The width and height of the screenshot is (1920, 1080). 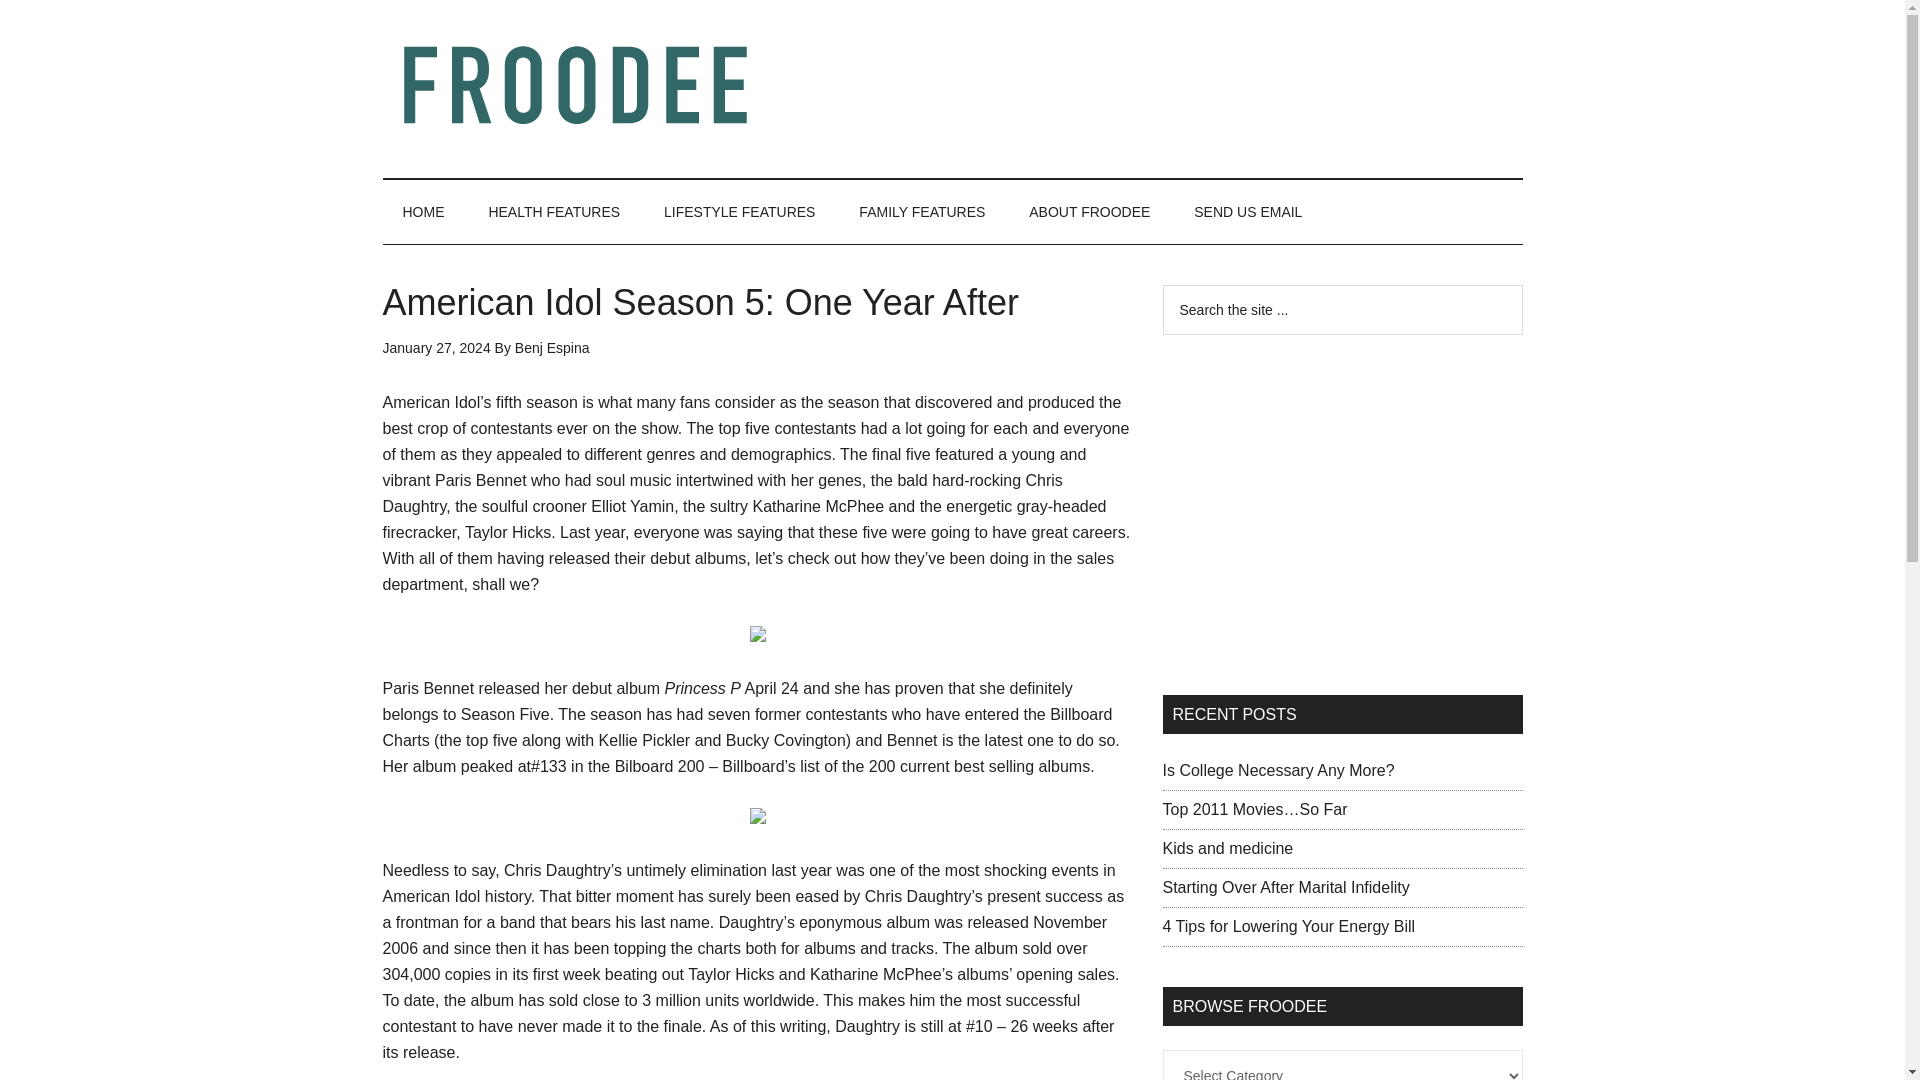 I want to click on Benj Espina, so click(x=552, y=348).